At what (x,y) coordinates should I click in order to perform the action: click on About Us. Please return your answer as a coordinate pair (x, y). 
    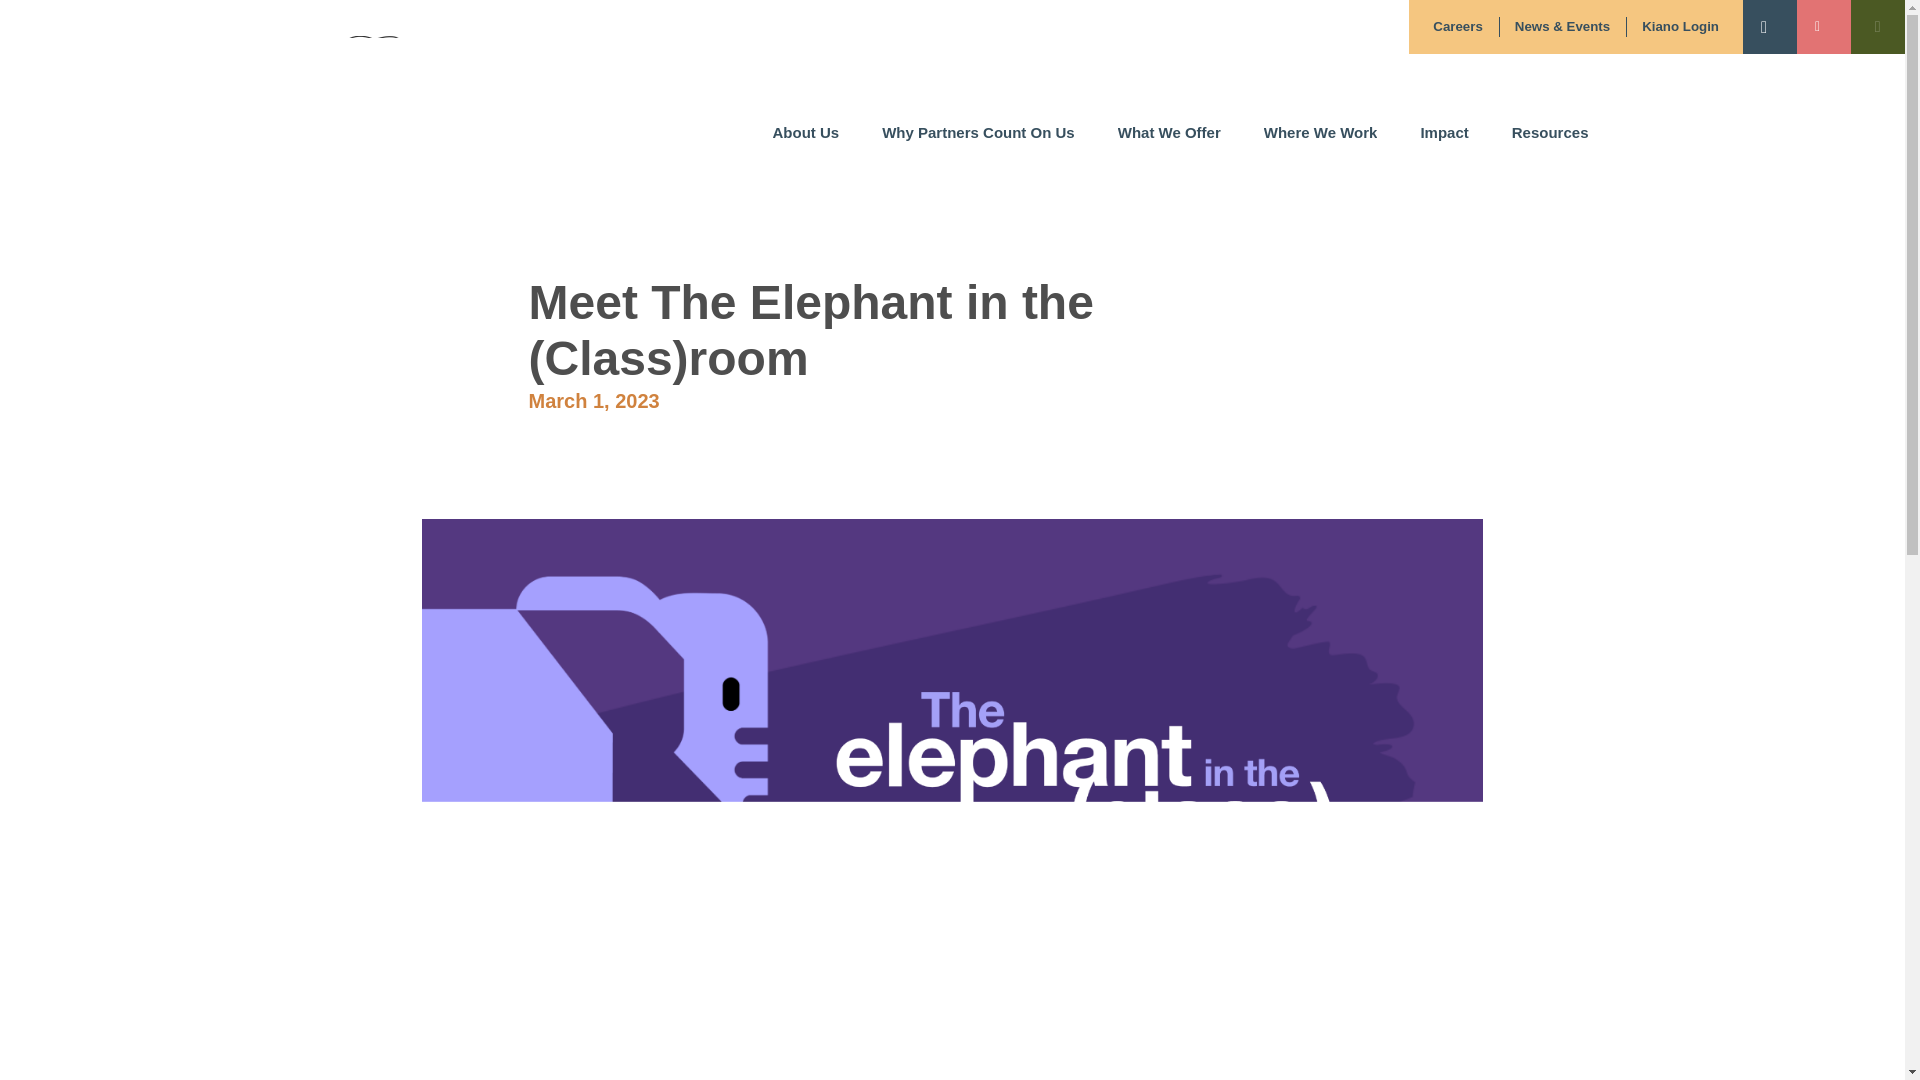
    Looking at the image, I should click on (806, 144).